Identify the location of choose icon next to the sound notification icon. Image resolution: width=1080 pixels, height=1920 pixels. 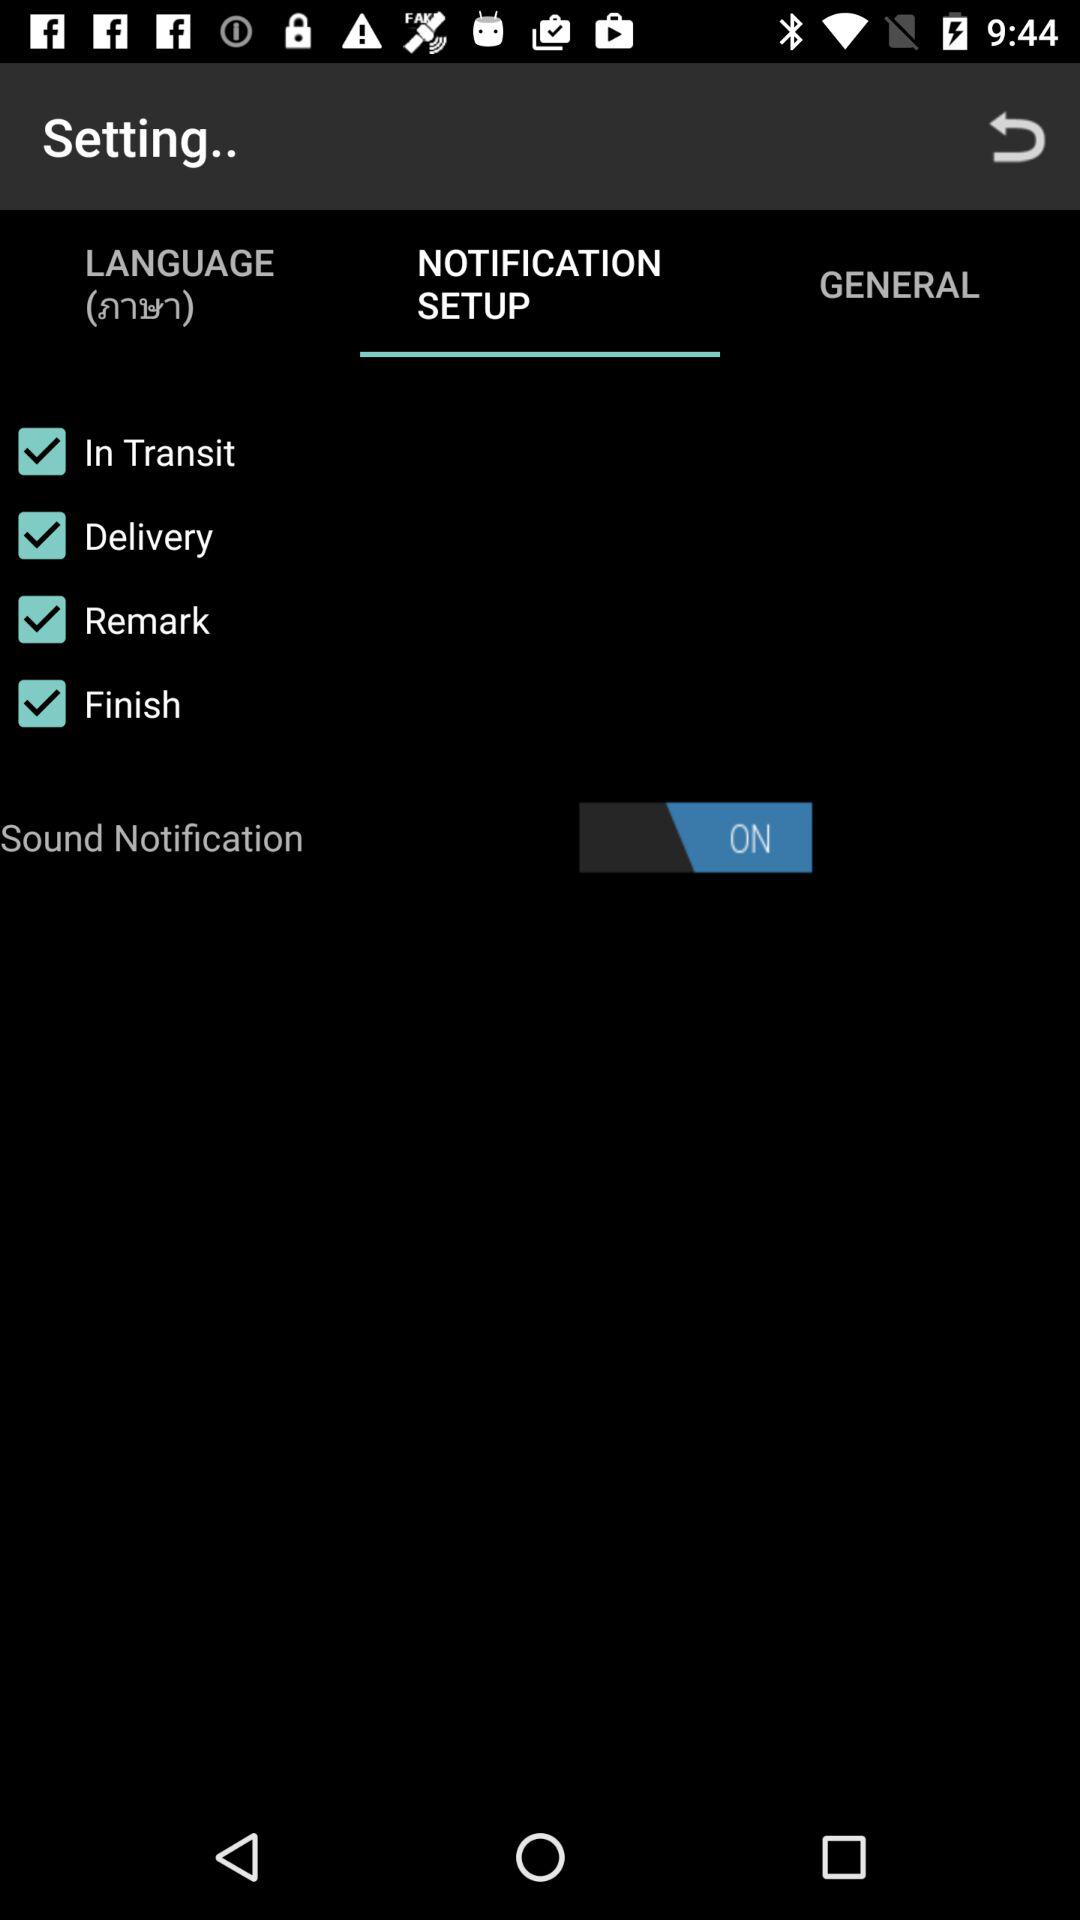
(695, 837).